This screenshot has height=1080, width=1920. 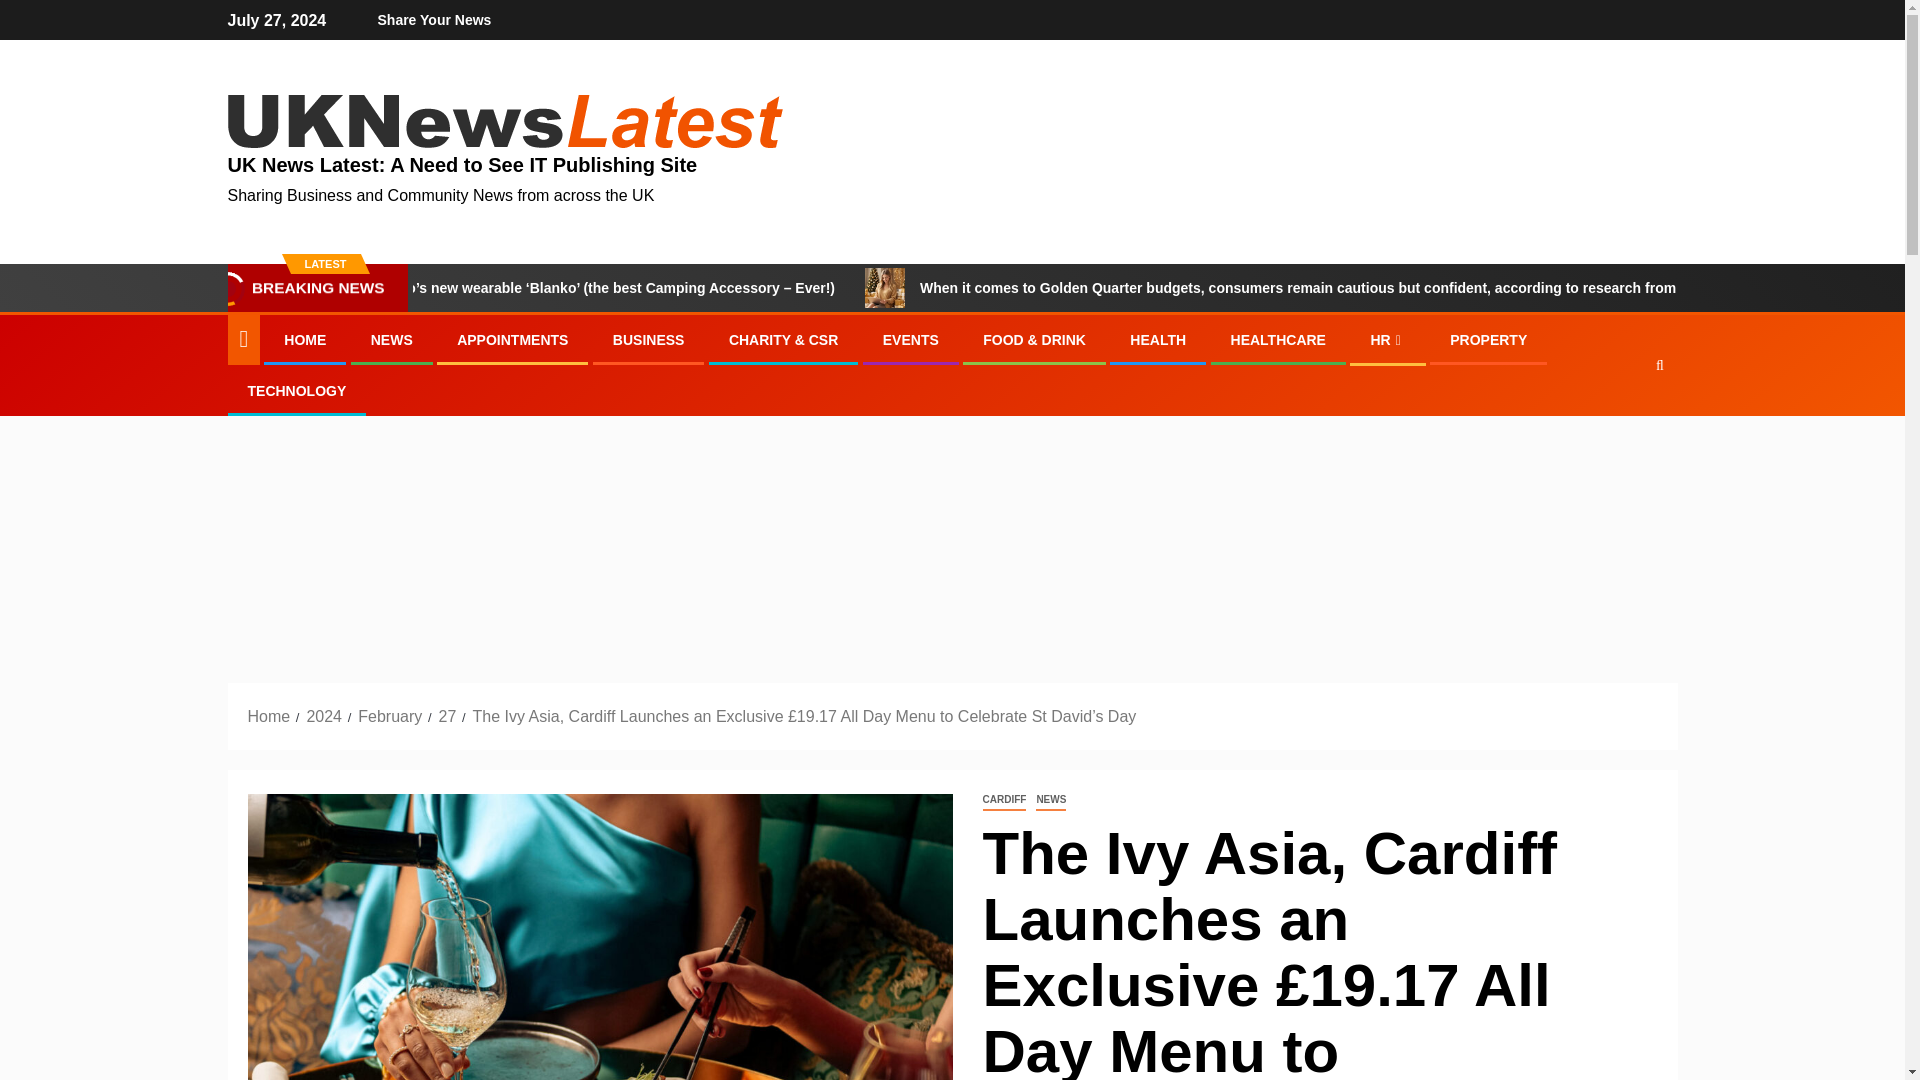 I want to click on HOME, so click(x=305, y=339).